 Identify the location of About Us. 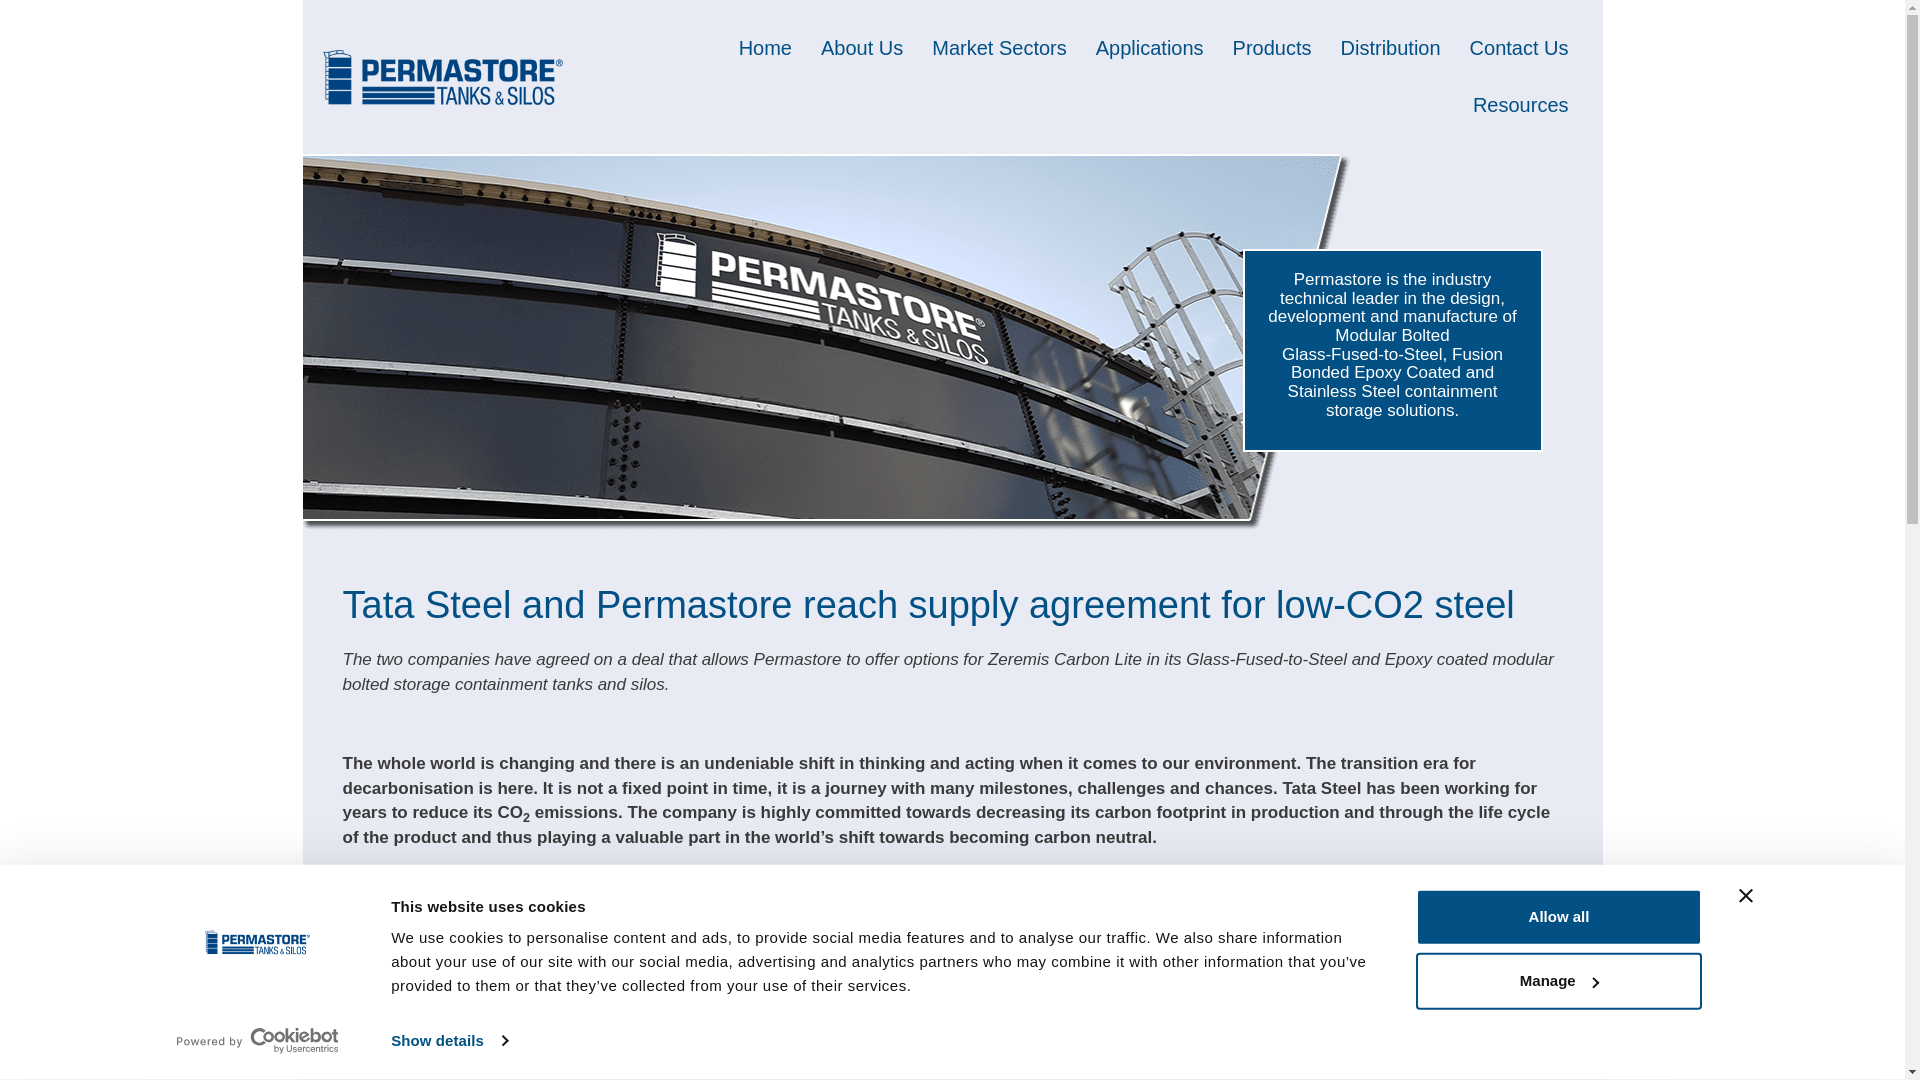
(862, 48).